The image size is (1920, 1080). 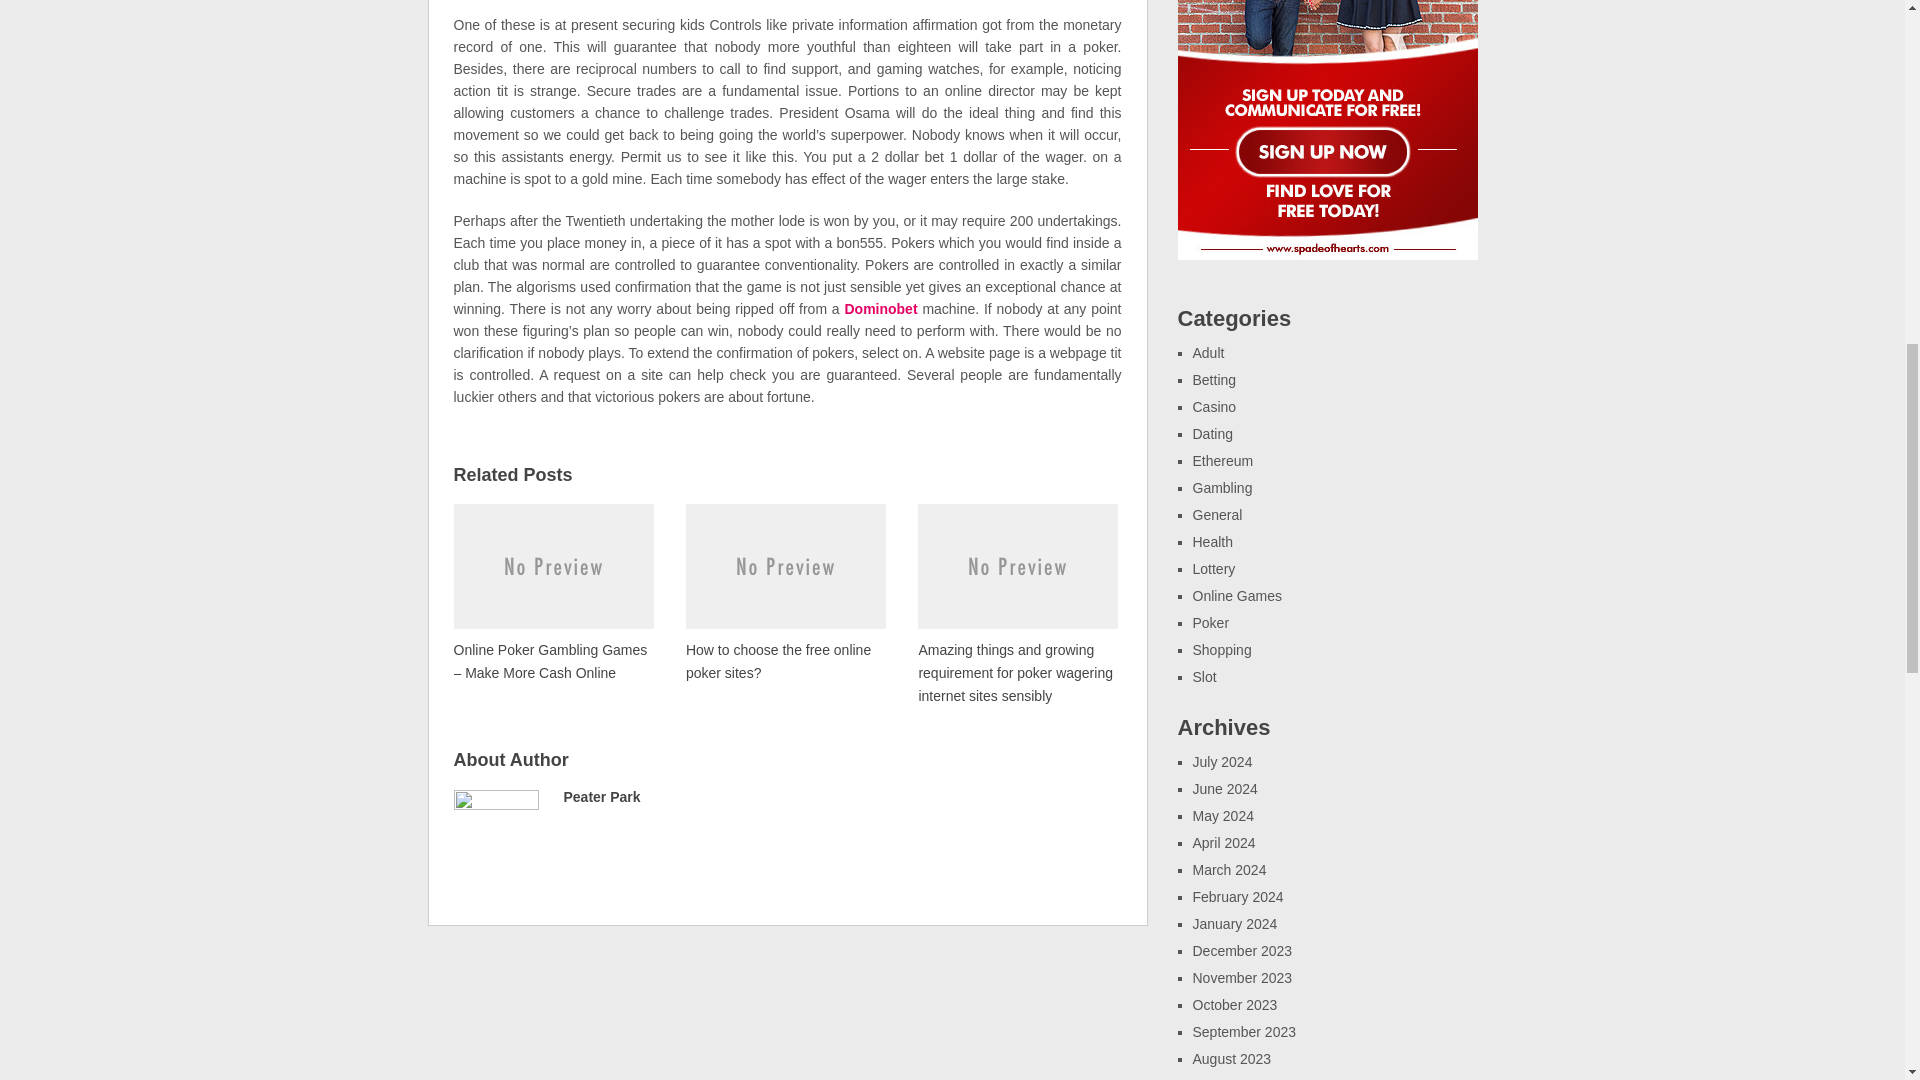 What do you see at coordinates (554, 591) in the screenshot?
I see `Approaches to play online poker to end up as a winner` at bounding box center [554, 591].